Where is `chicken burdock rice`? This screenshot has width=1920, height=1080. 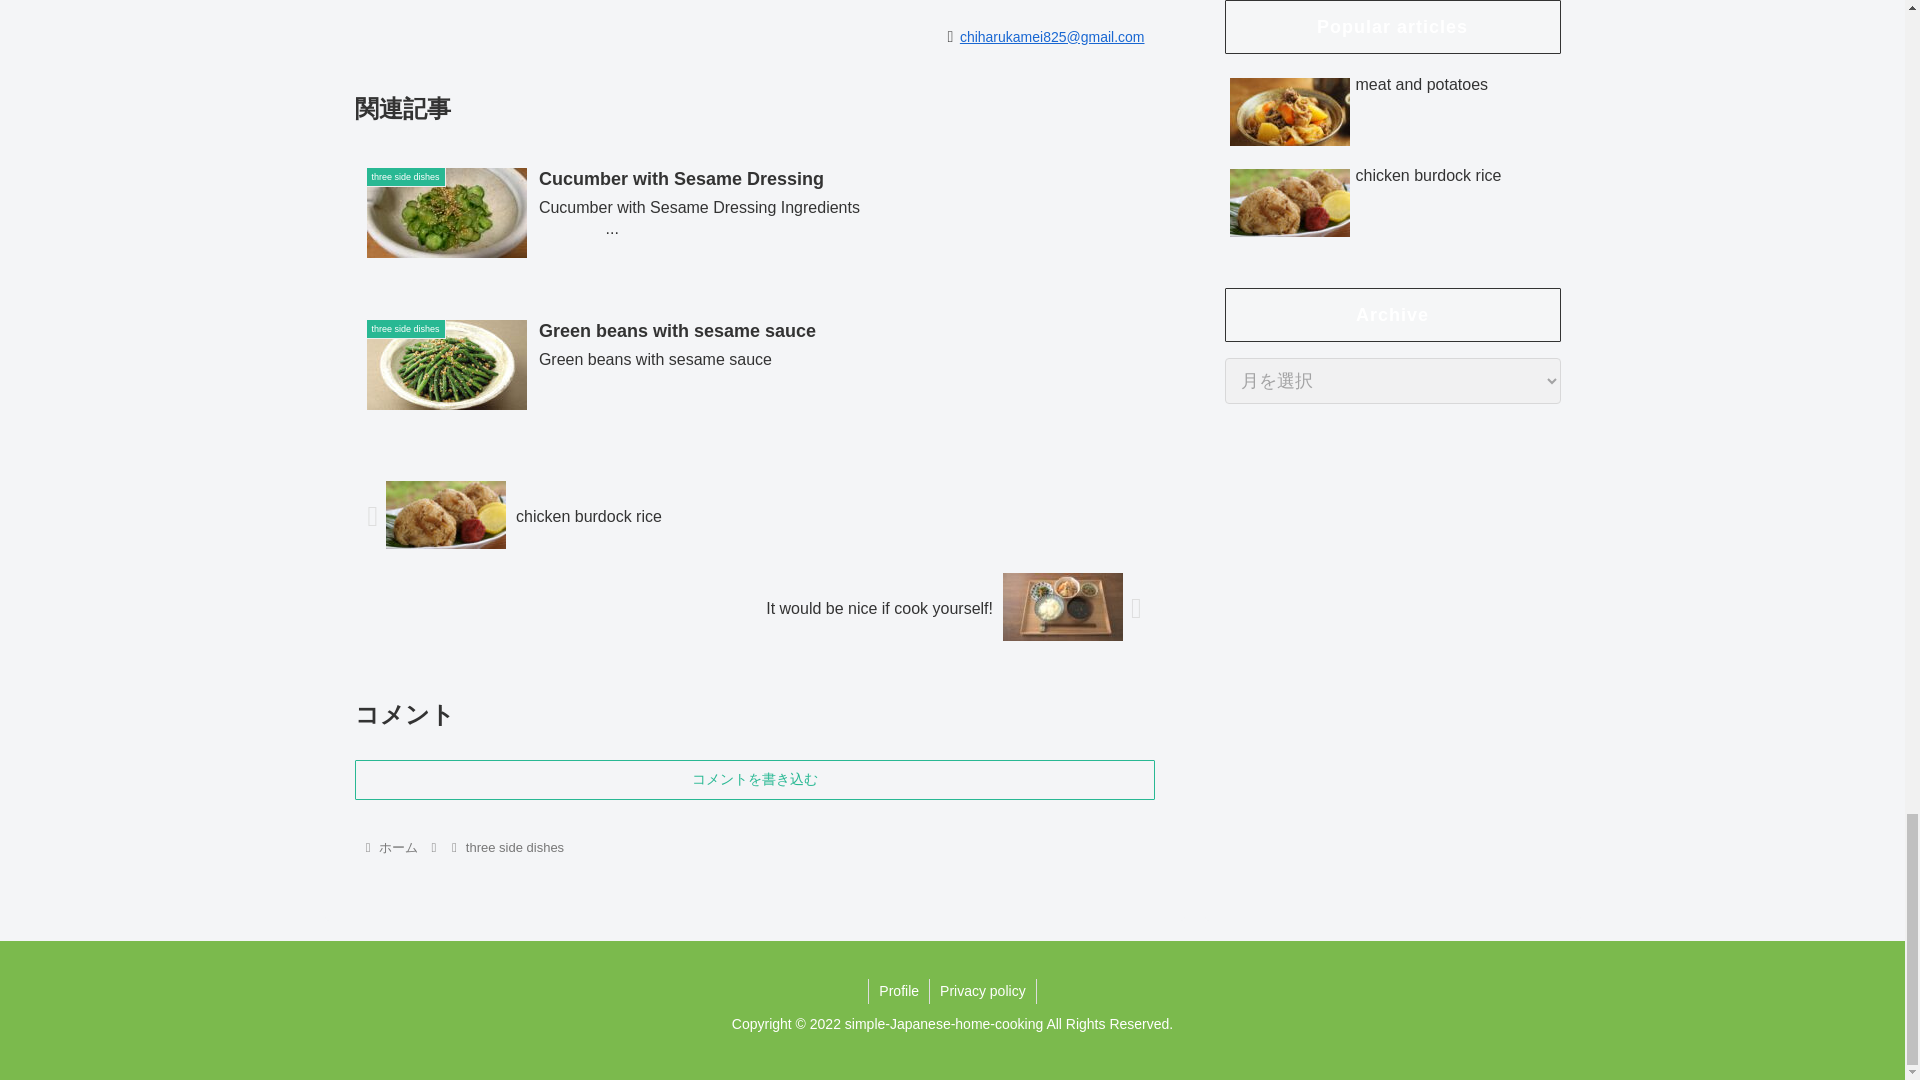
chicken burdock rice is located at coordinates (753, 516).